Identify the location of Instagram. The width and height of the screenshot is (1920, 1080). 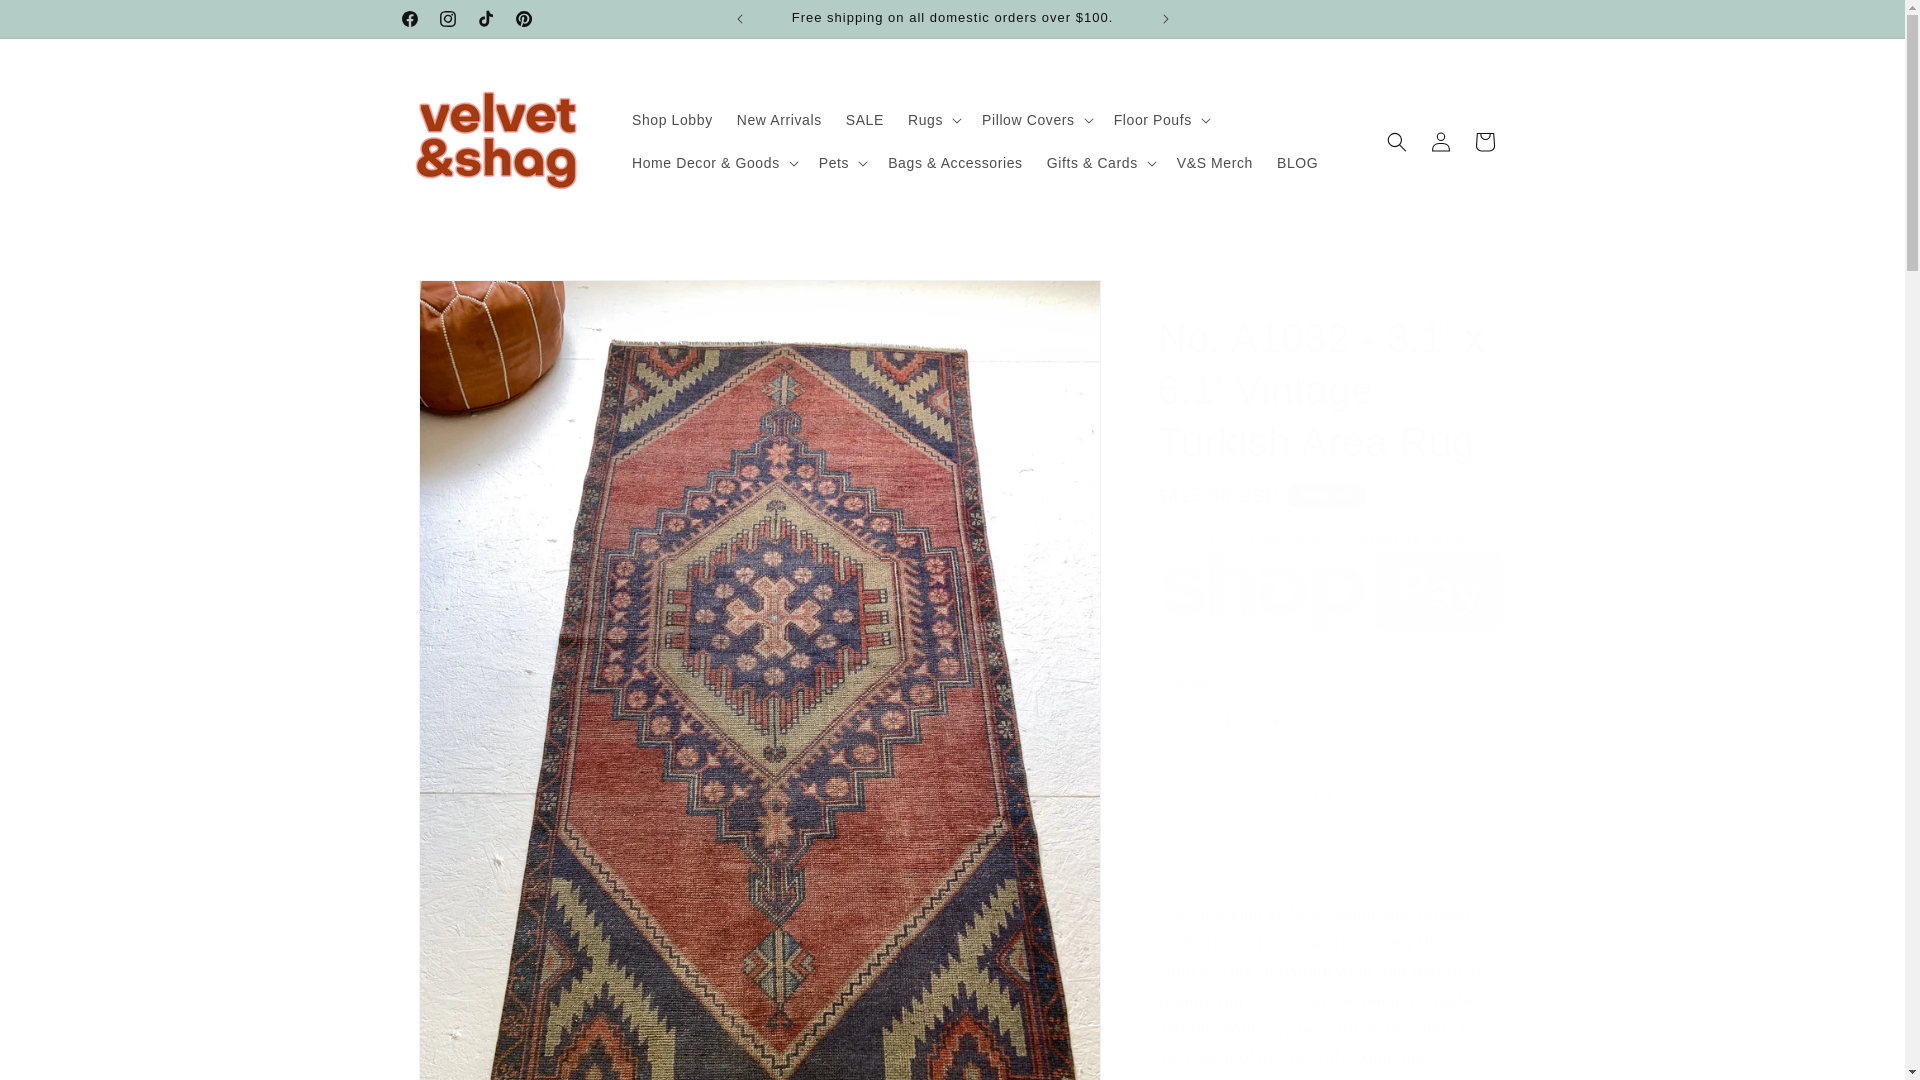
(447, 18).